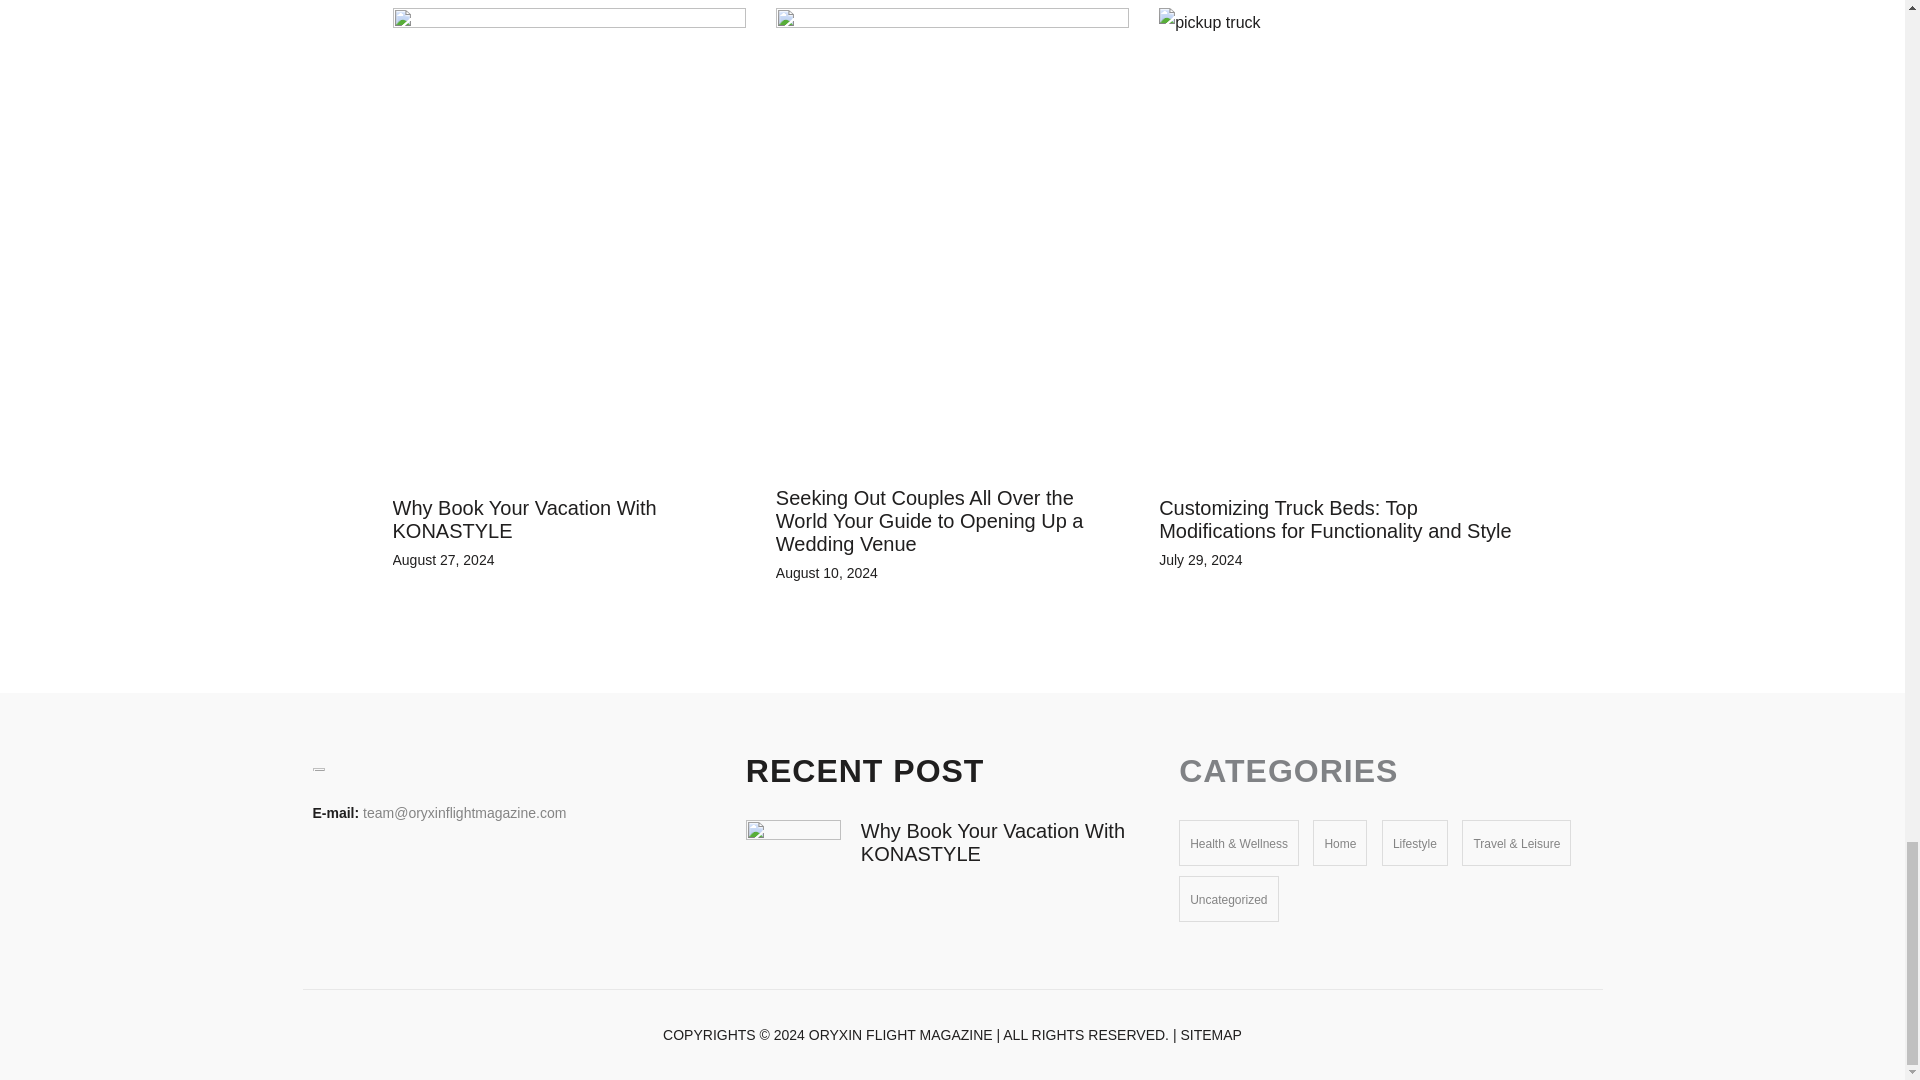 Image resolution: width=1920 pixels, height=1080 pixels. Describe the element at coordinates (1414, 844) in the screenshot. I see `Lifestyle` at that location.